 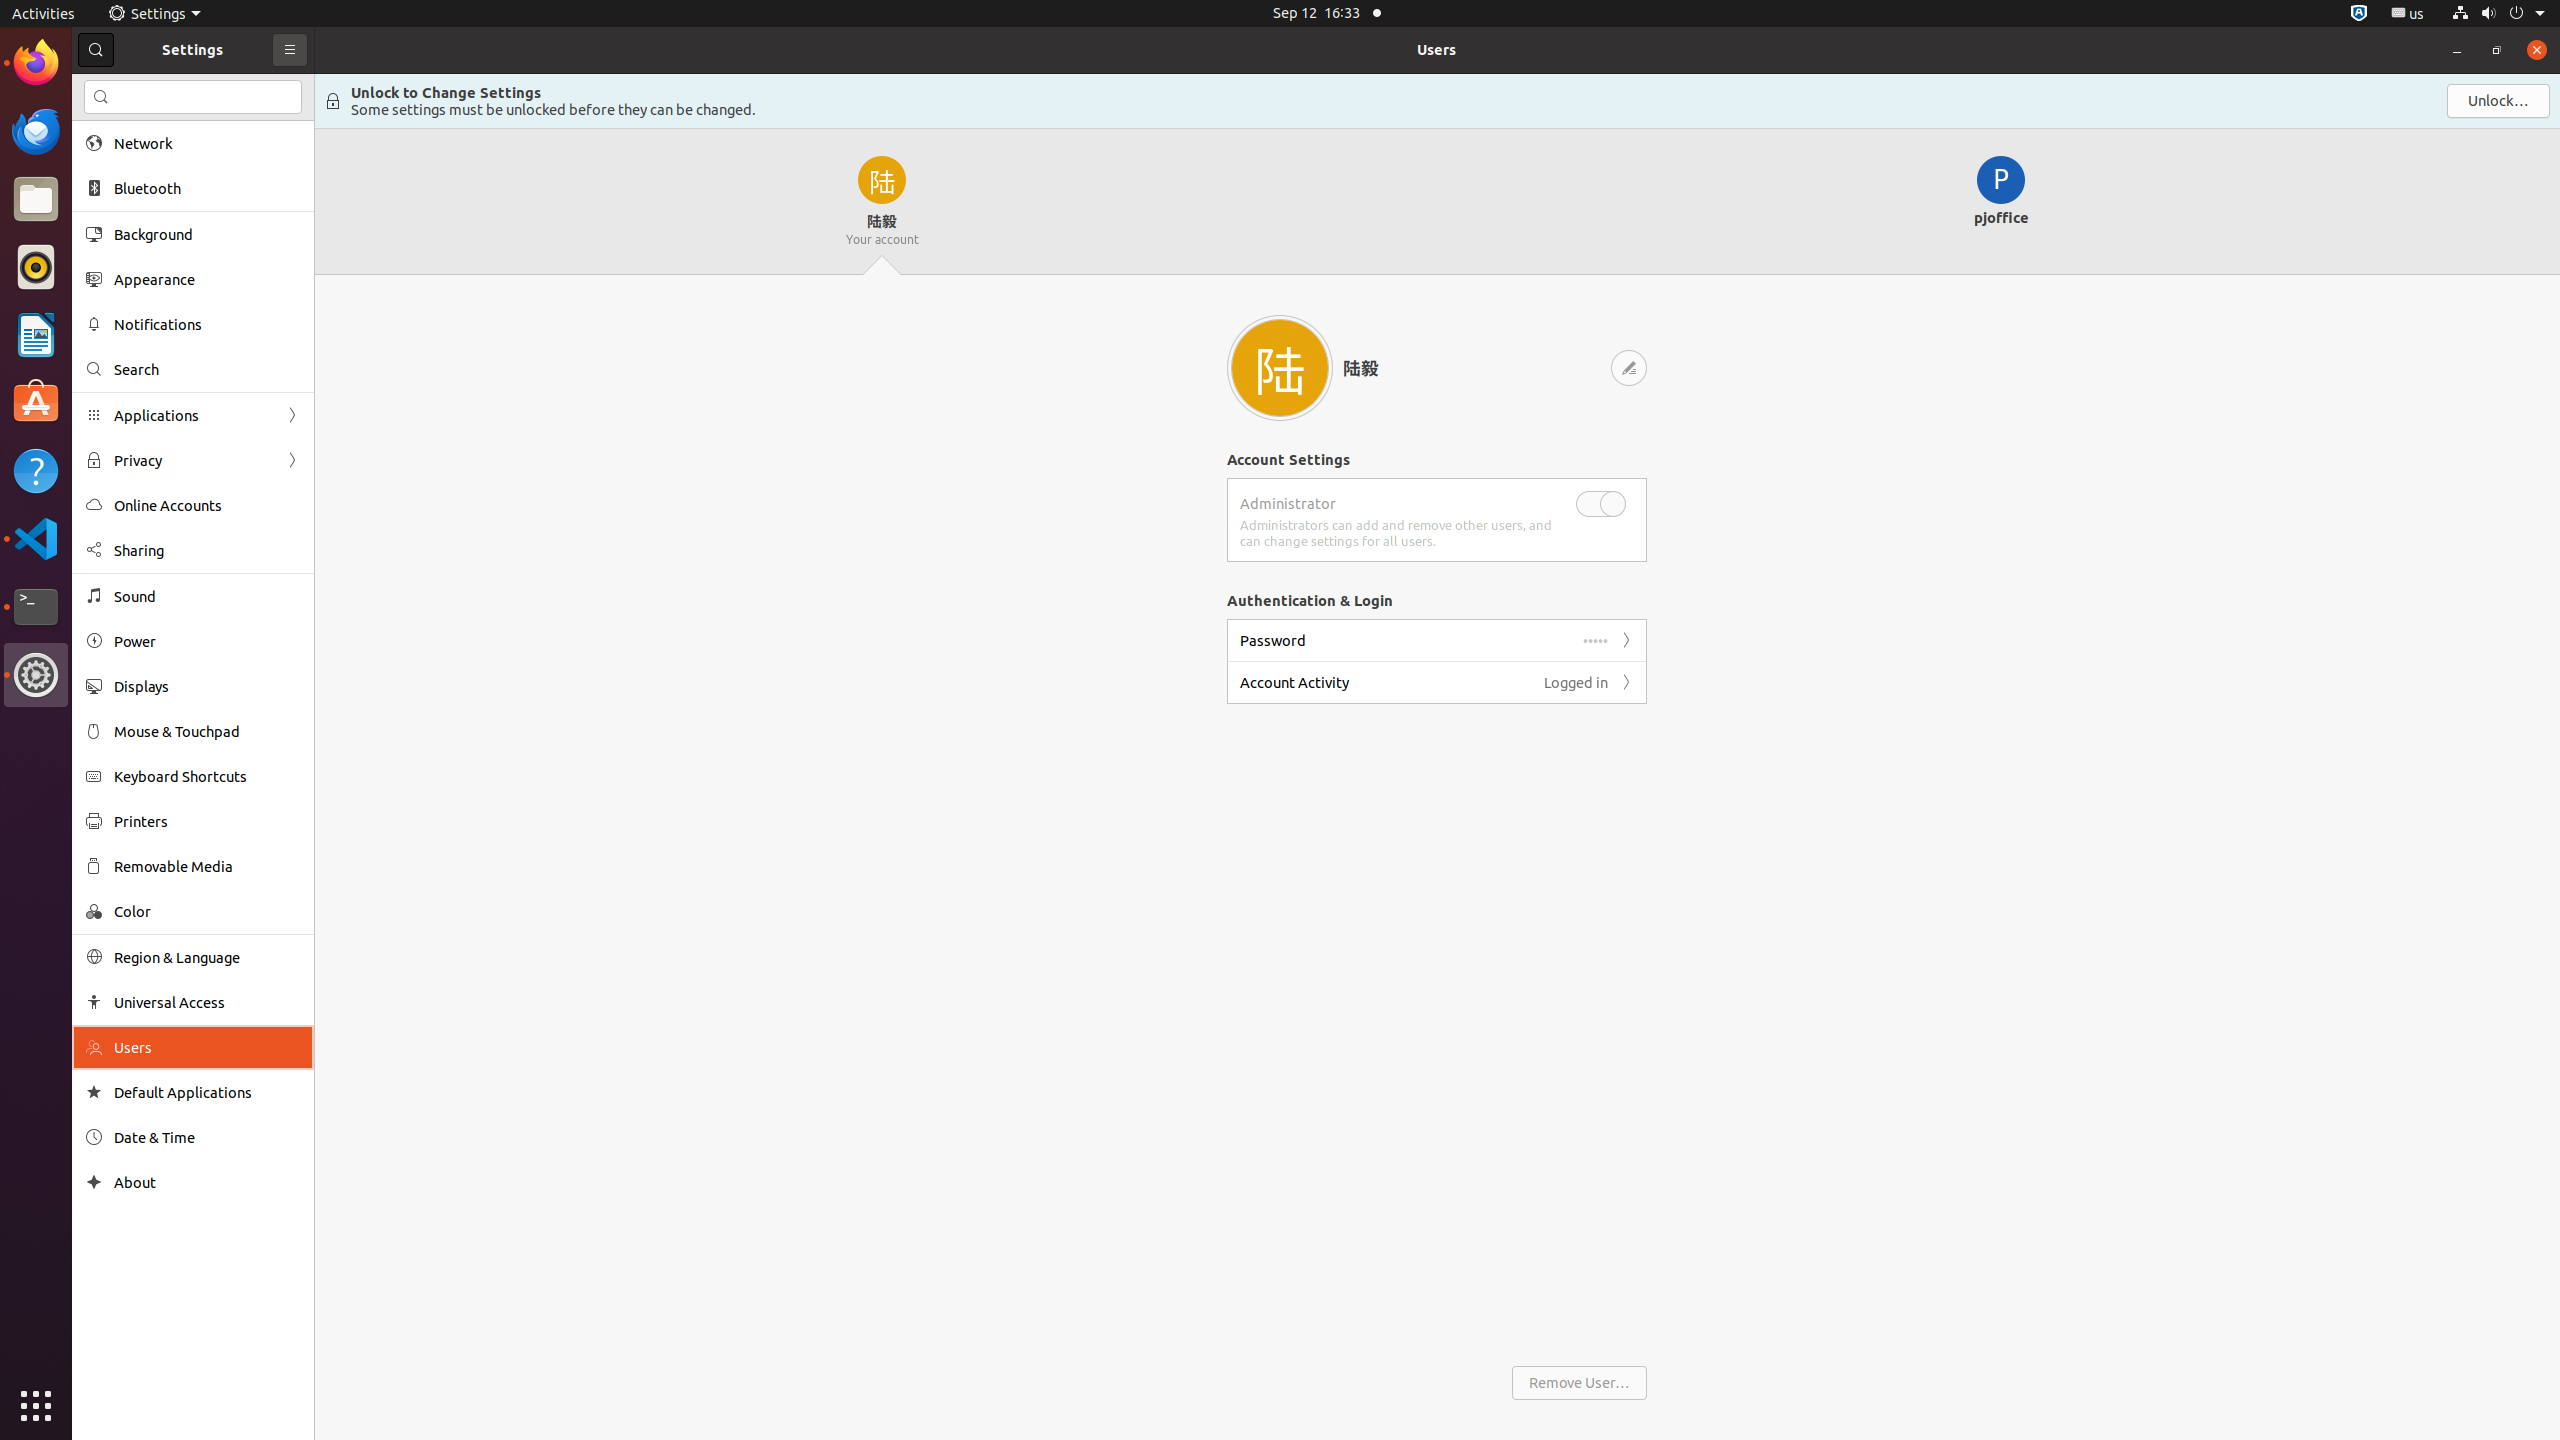 I want to click on Displays, so click(x=207, y=686).